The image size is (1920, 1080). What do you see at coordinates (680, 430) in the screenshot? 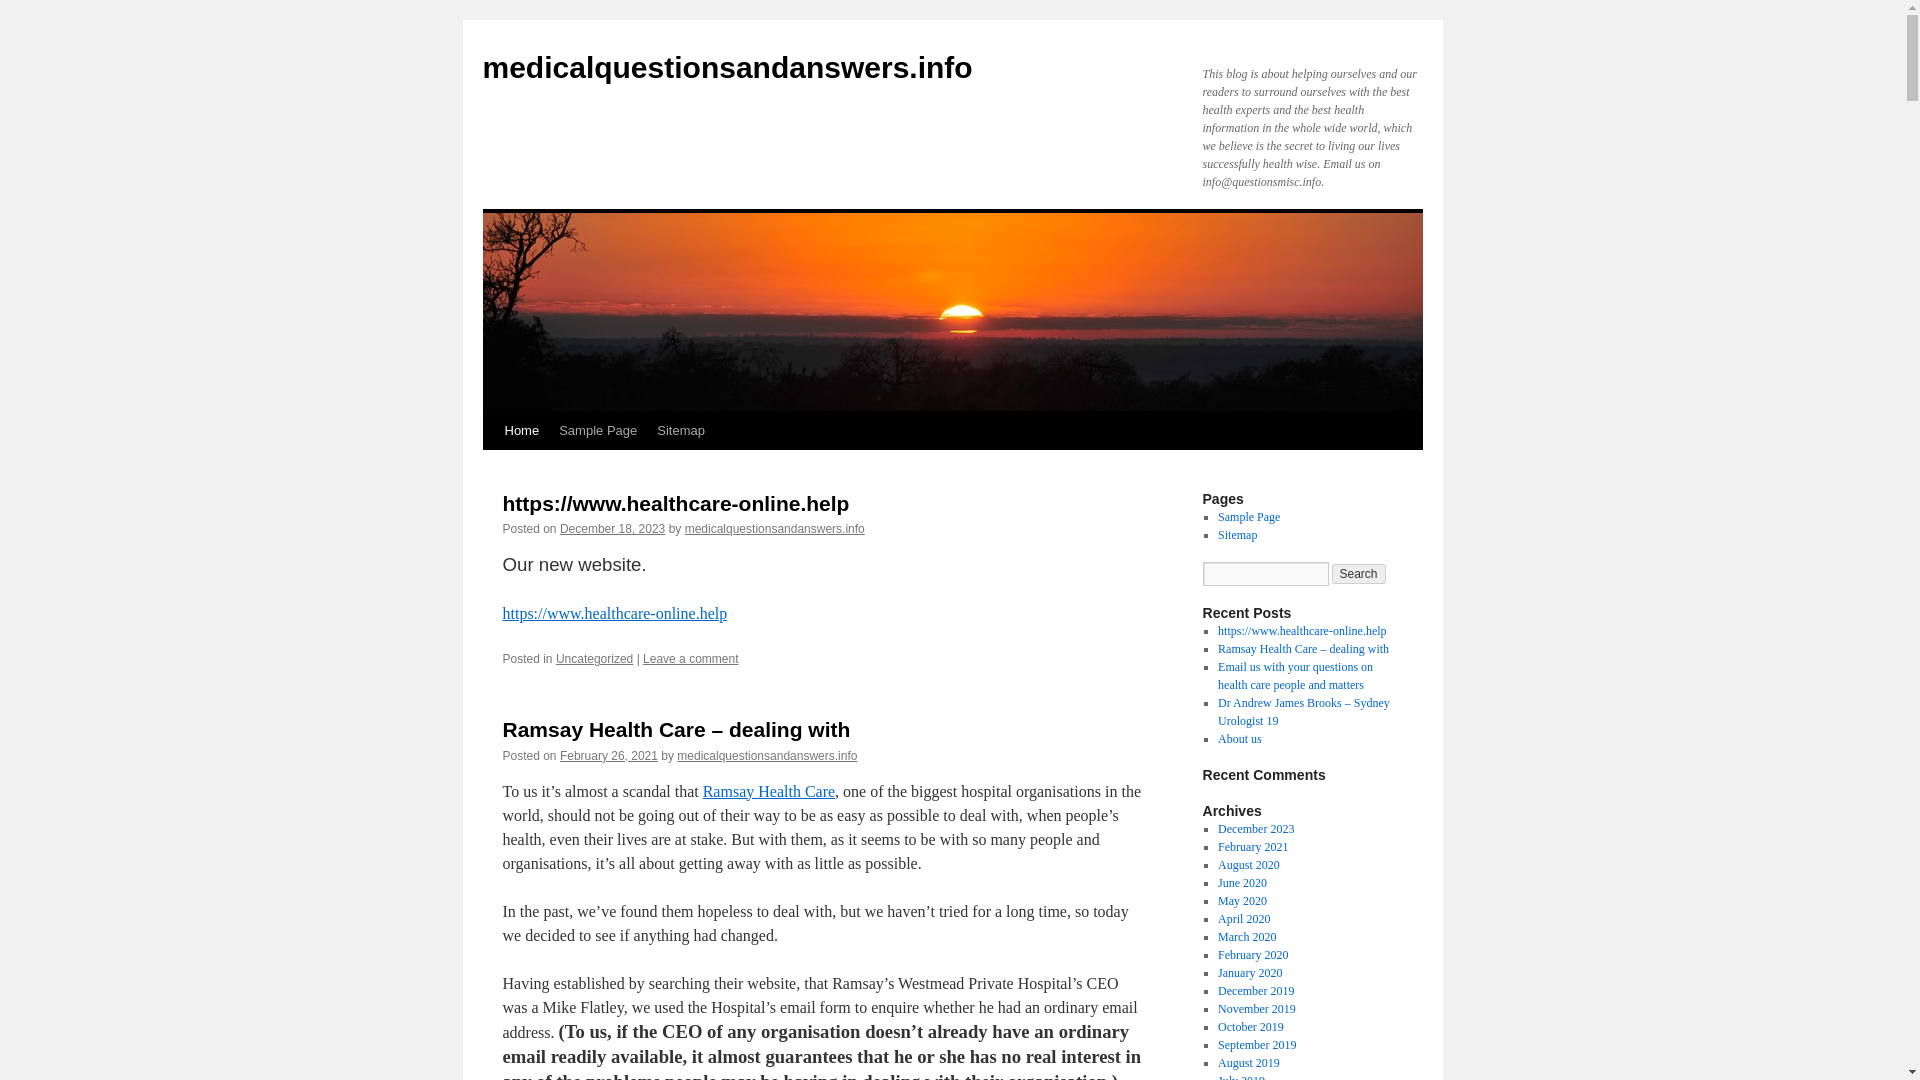
I see `Sitemap` at bounding box center [680, 430].